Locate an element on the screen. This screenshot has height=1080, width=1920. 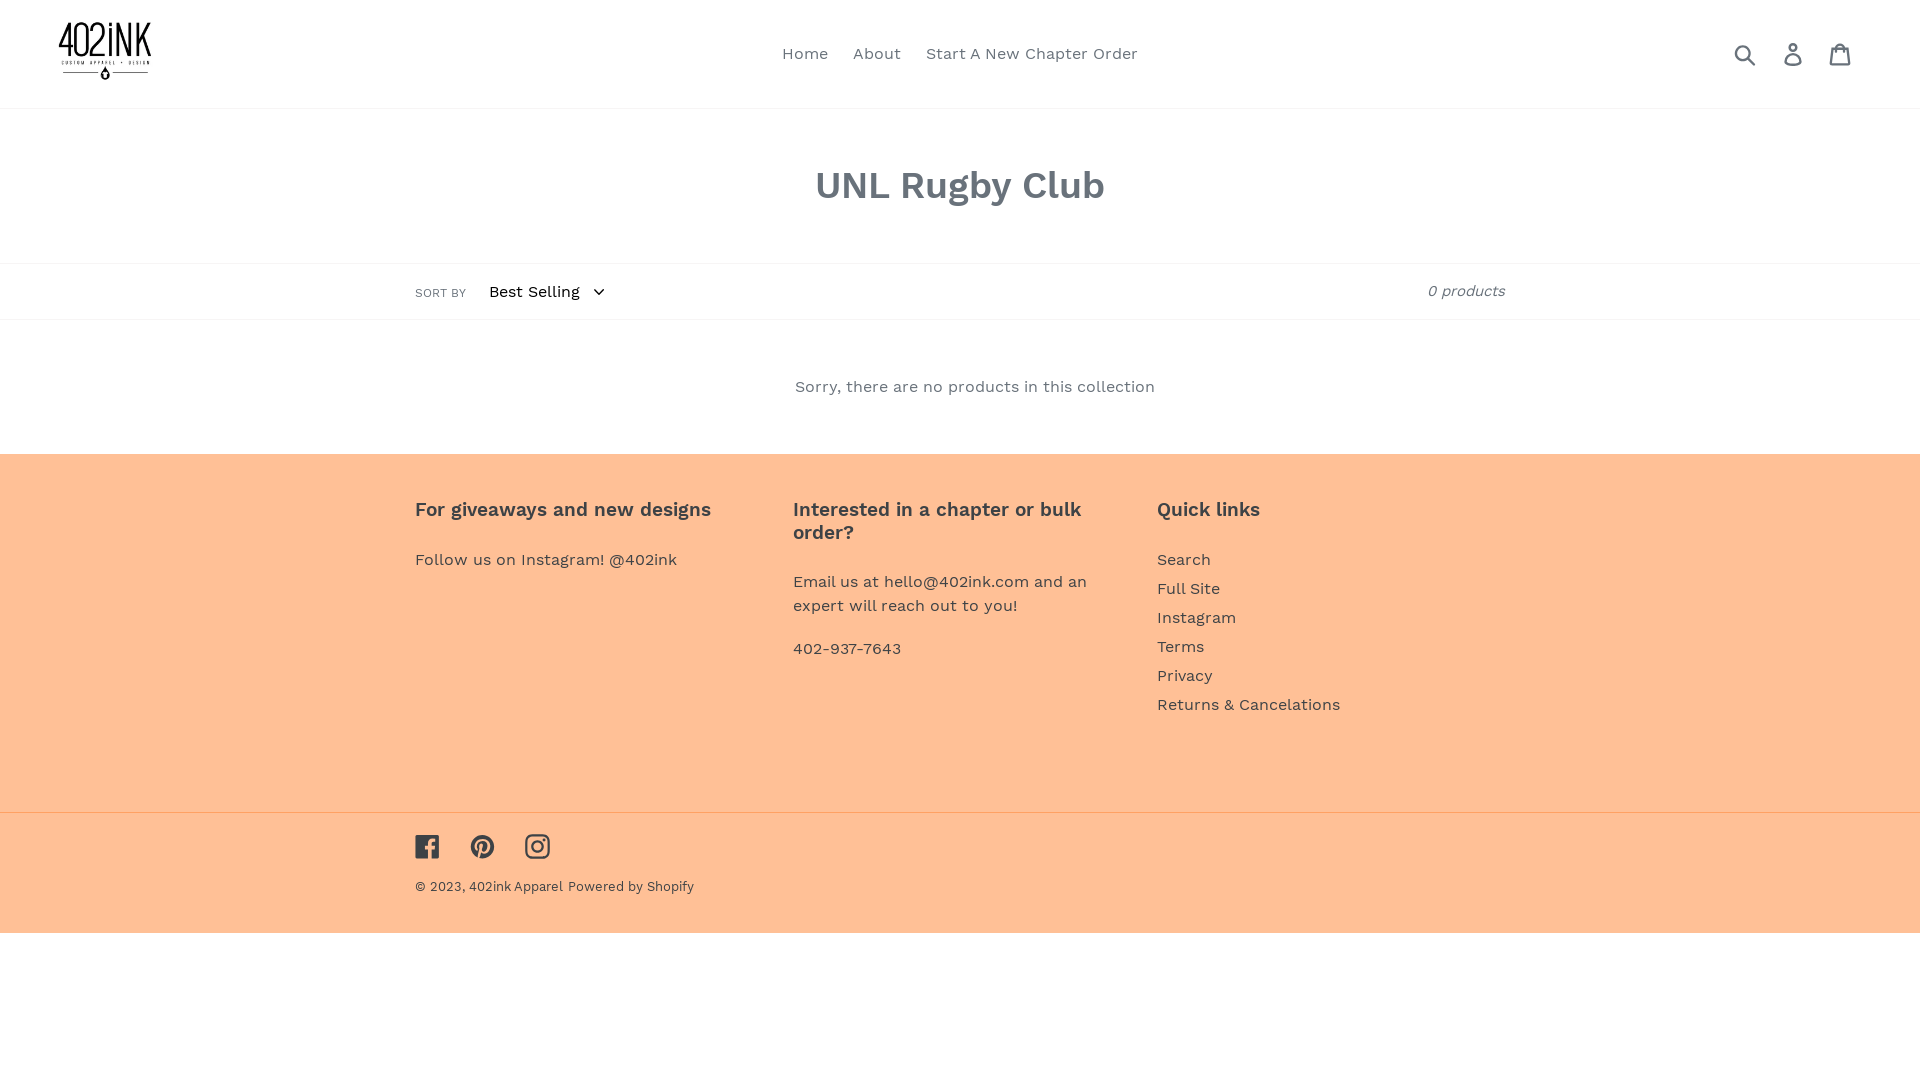
Instagram is located at coordinates (1196, 618).